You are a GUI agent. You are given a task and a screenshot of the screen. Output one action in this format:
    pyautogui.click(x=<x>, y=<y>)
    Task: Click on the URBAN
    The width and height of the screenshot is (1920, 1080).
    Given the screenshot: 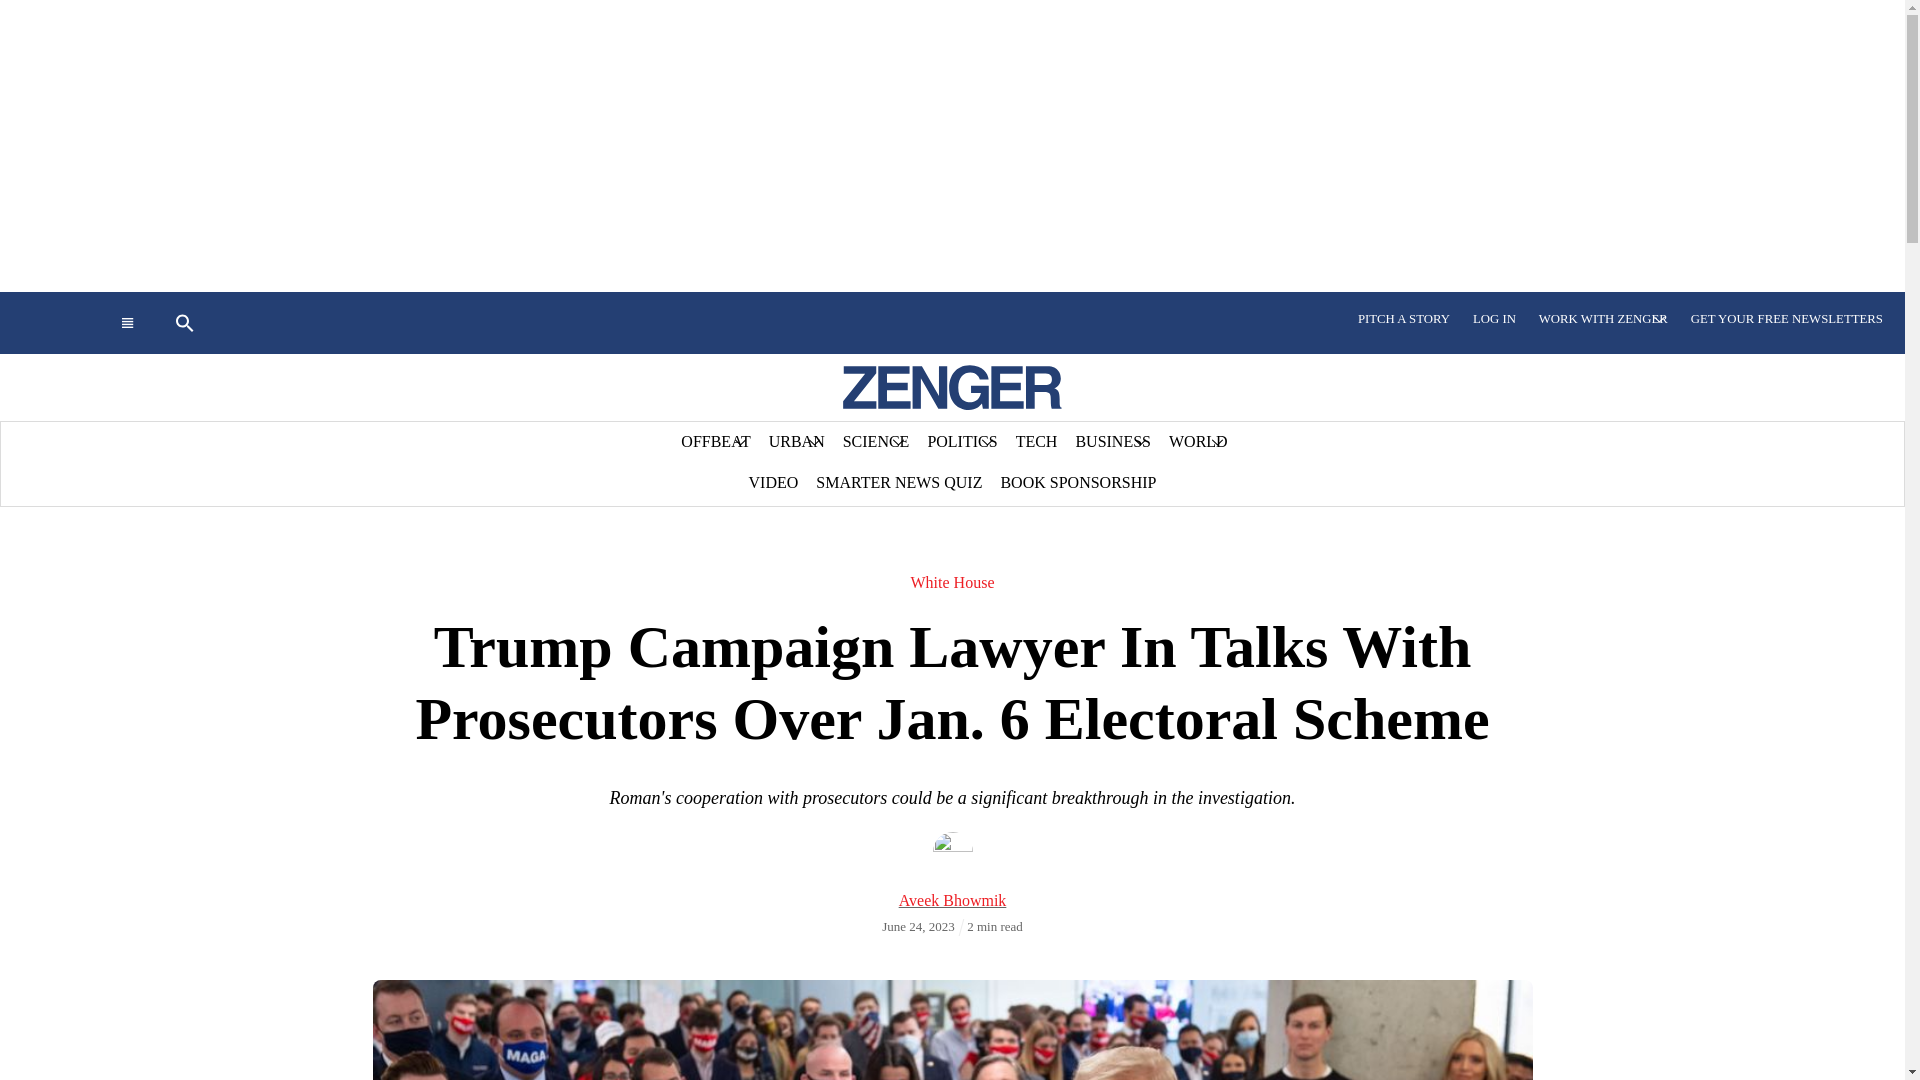 What is the action you would take?
    pyautogui.click(x=796, y=442)
    